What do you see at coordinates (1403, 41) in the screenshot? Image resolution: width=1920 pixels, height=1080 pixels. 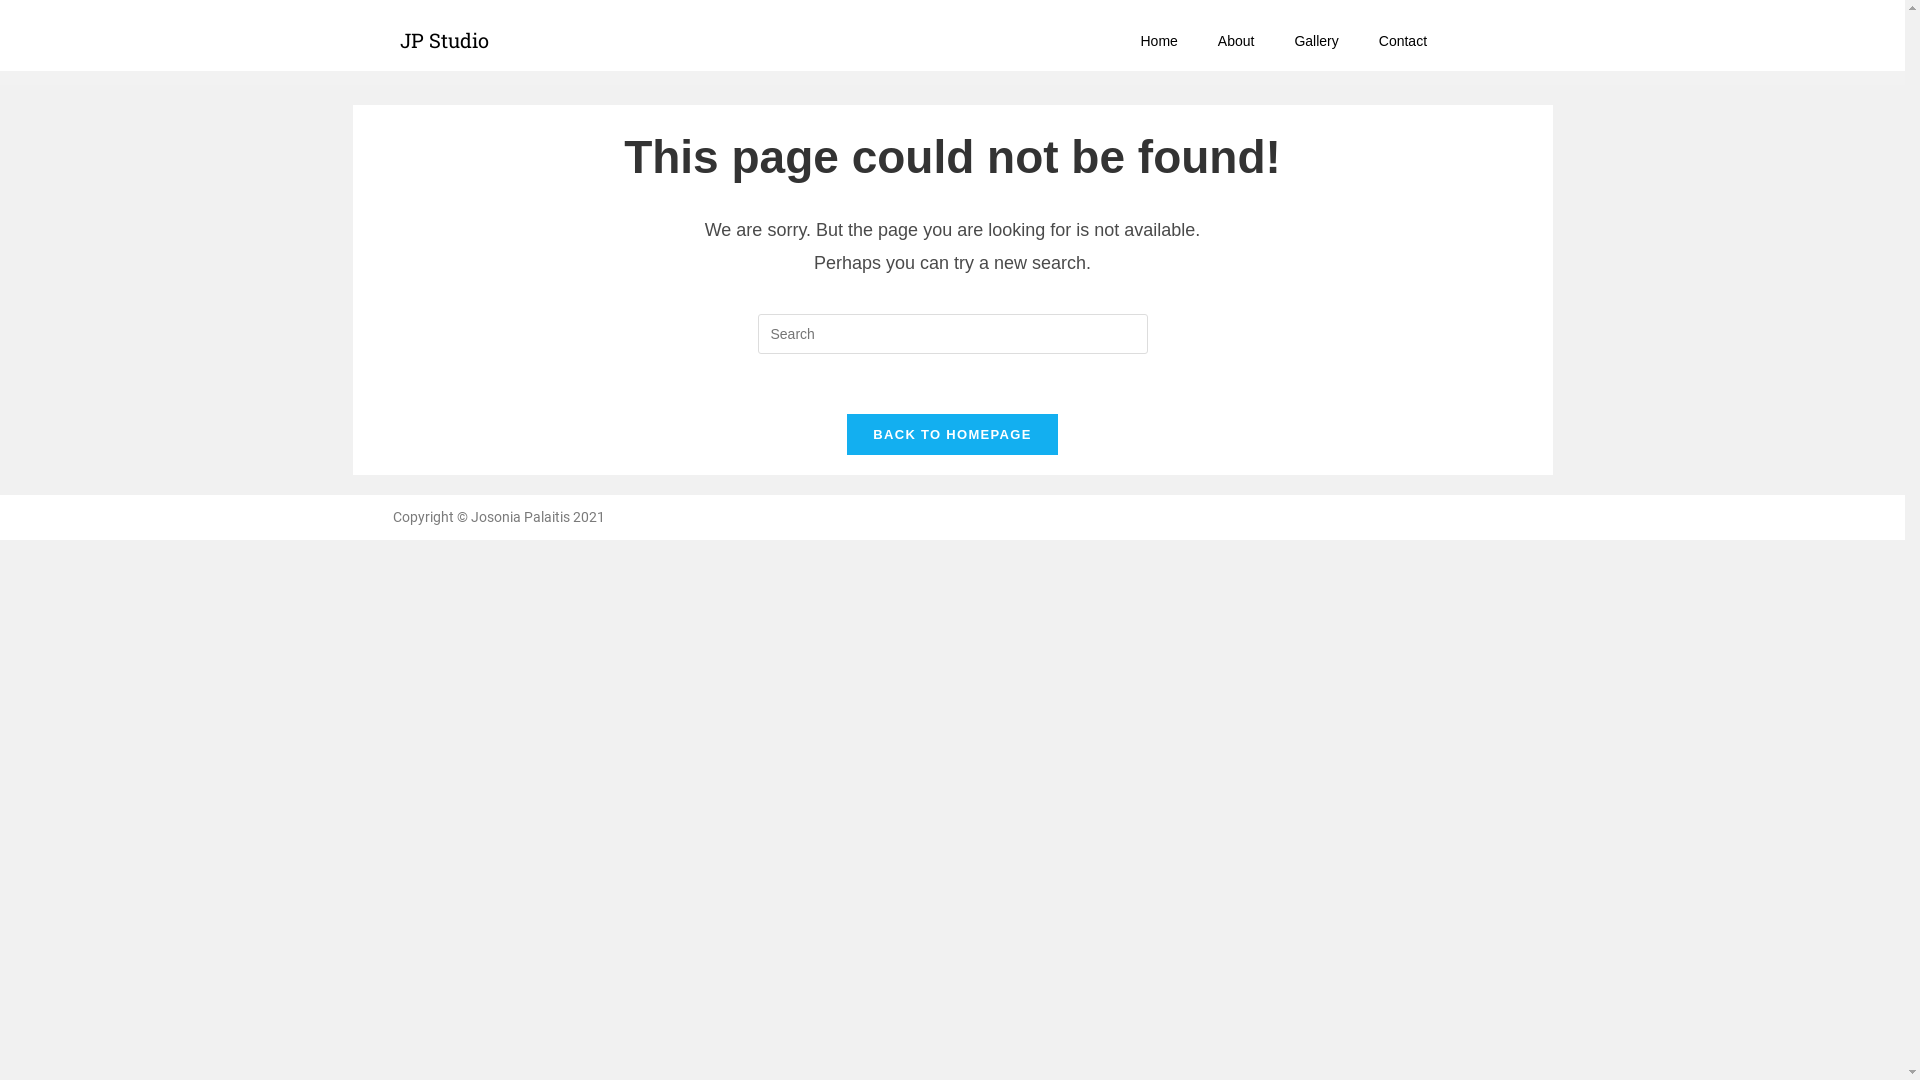 I see `Contact` at bounding box center [1403, 41].